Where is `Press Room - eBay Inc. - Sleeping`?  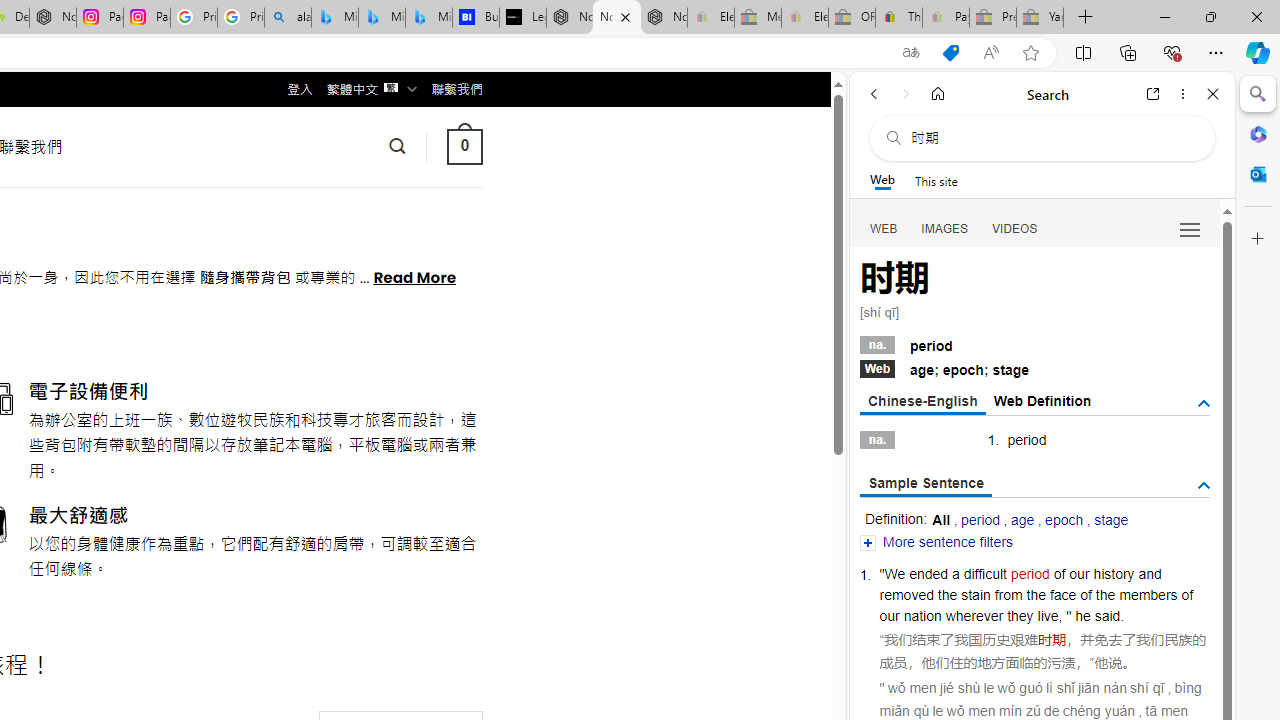
Press Room - eBay Inc. - Sleeping is located at coordinates (993, 18).